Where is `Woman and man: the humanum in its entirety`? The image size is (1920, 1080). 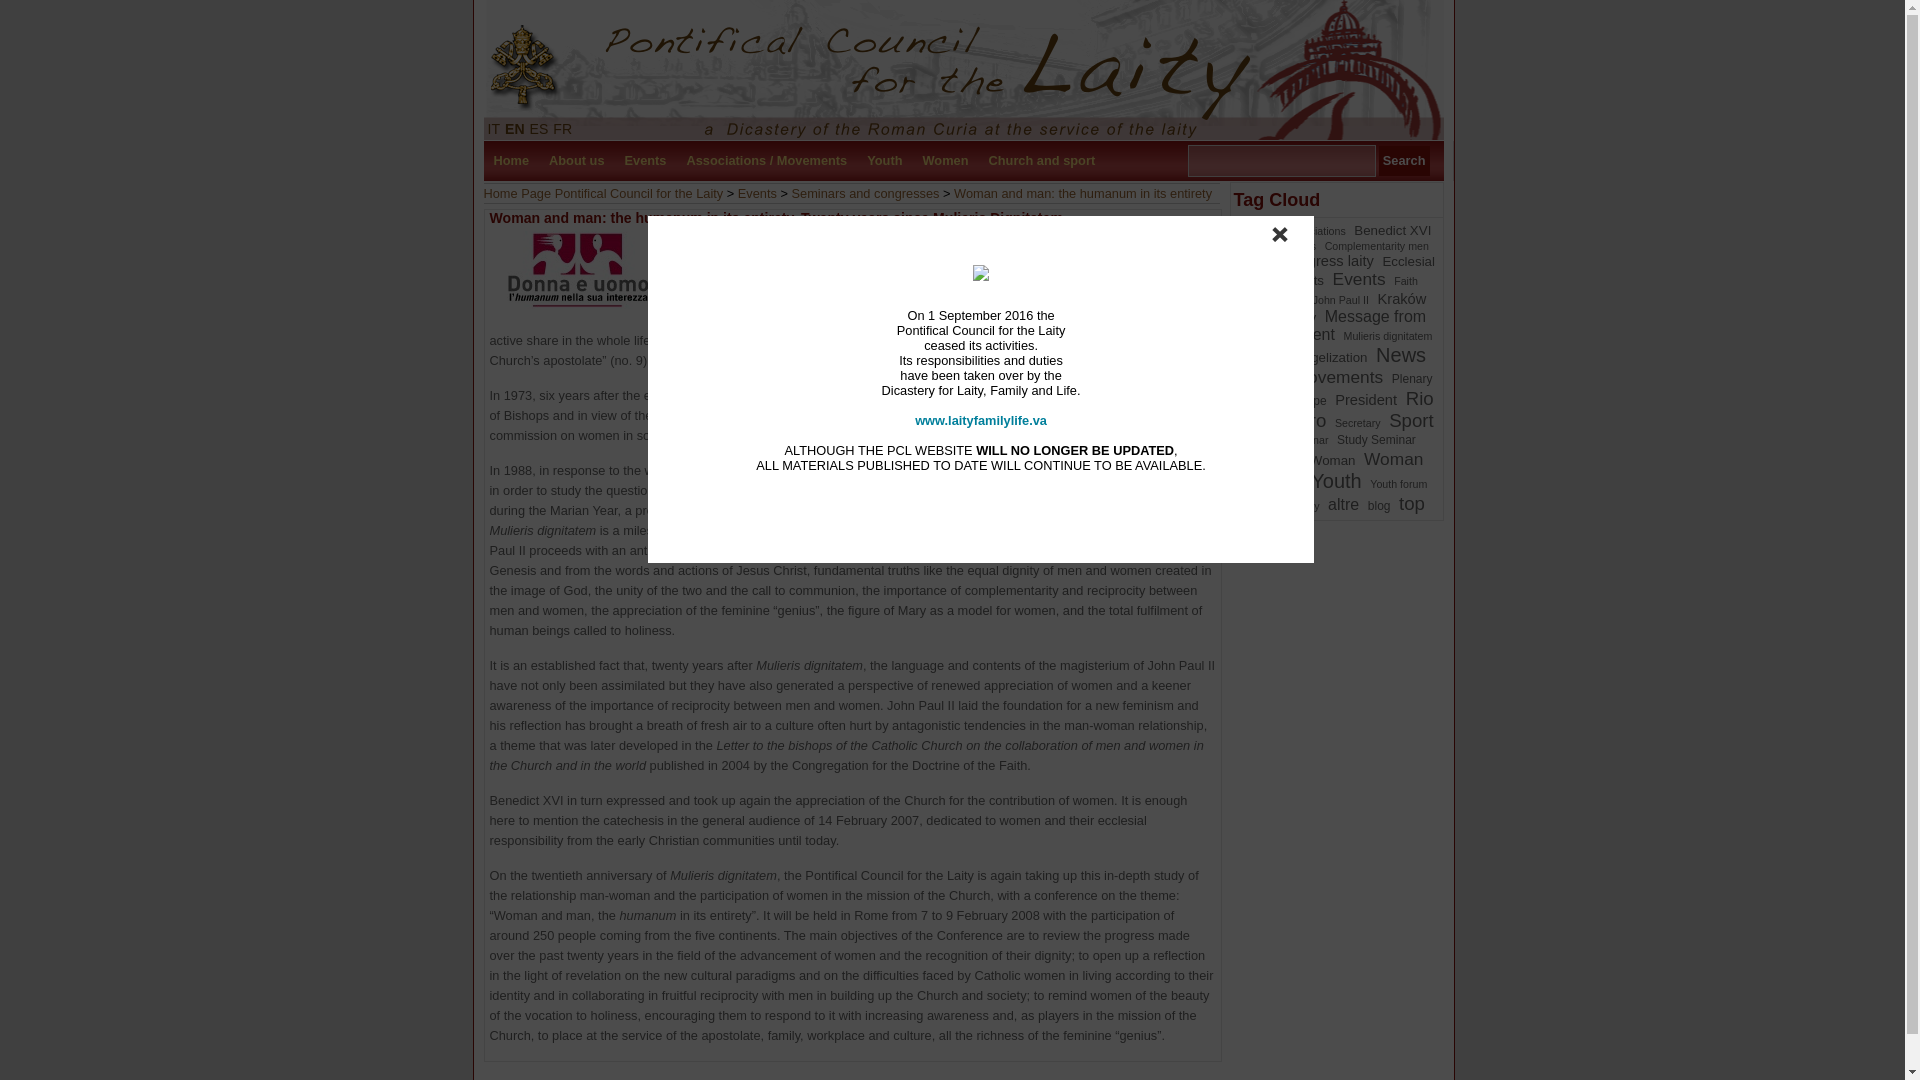
Woman and man: the humanum in its entirety is located at coordinates (1082, 192).